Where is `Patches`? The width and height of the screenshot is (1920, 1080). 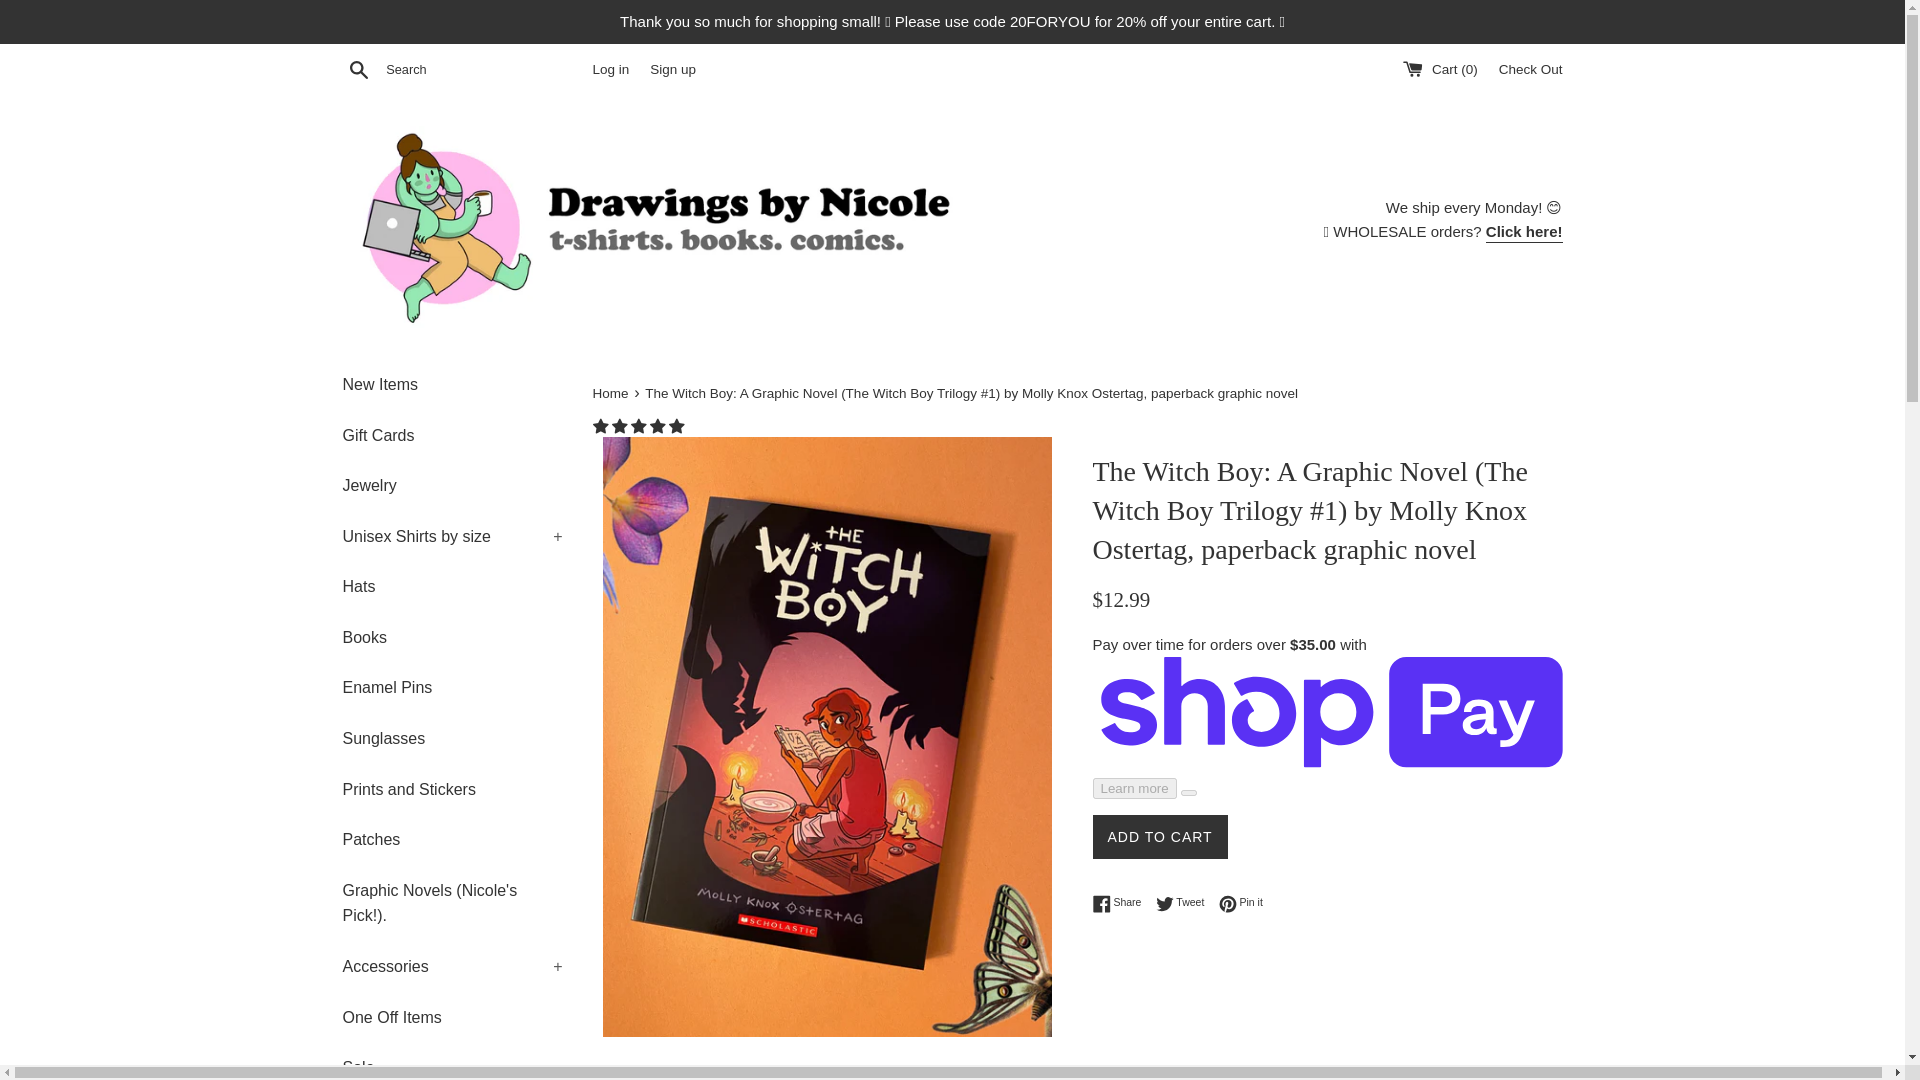
Patches is located at coordinates (452, 840).